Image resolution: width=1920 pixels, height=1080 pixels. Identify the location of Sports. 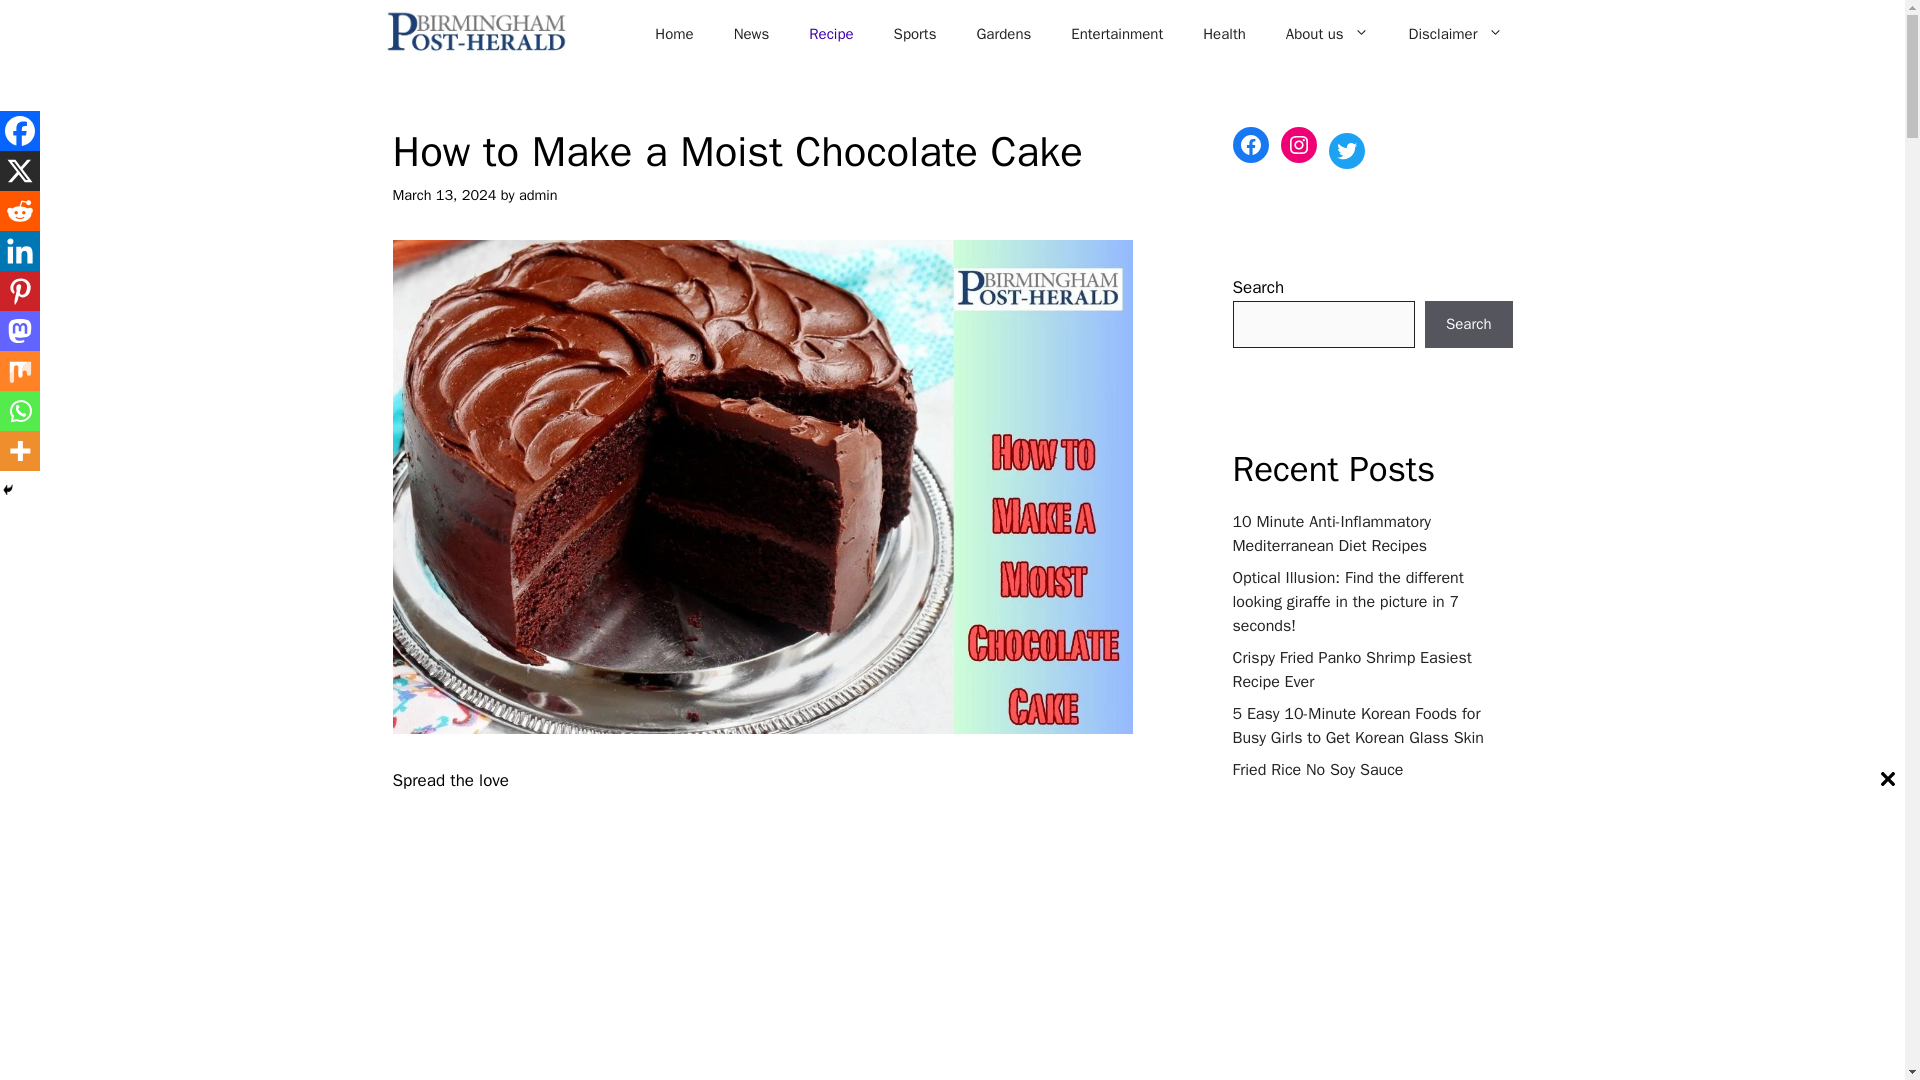
(914, 34).